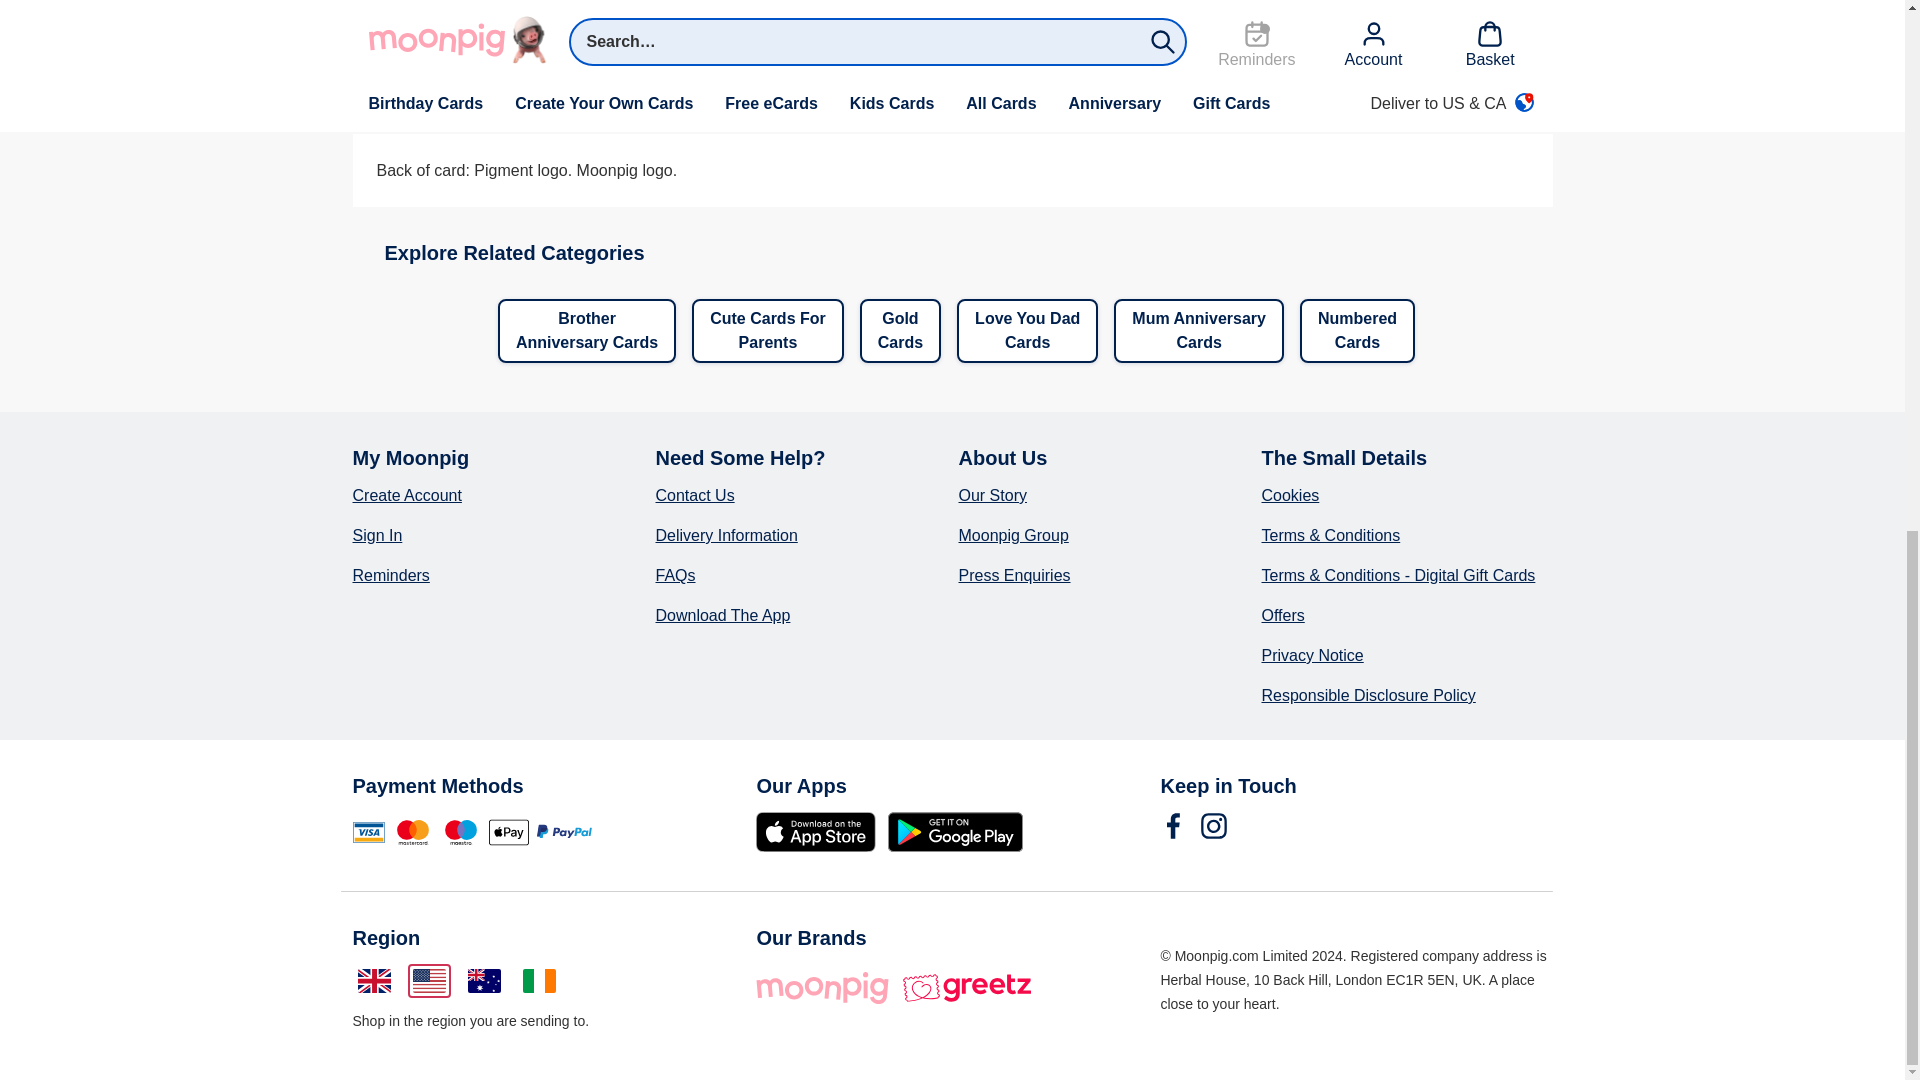 The image size is (1920, 1080). What do you see at coordinates (429, 980) in the screenshot?
I see `United States of America` at bounding box center [429, 980].